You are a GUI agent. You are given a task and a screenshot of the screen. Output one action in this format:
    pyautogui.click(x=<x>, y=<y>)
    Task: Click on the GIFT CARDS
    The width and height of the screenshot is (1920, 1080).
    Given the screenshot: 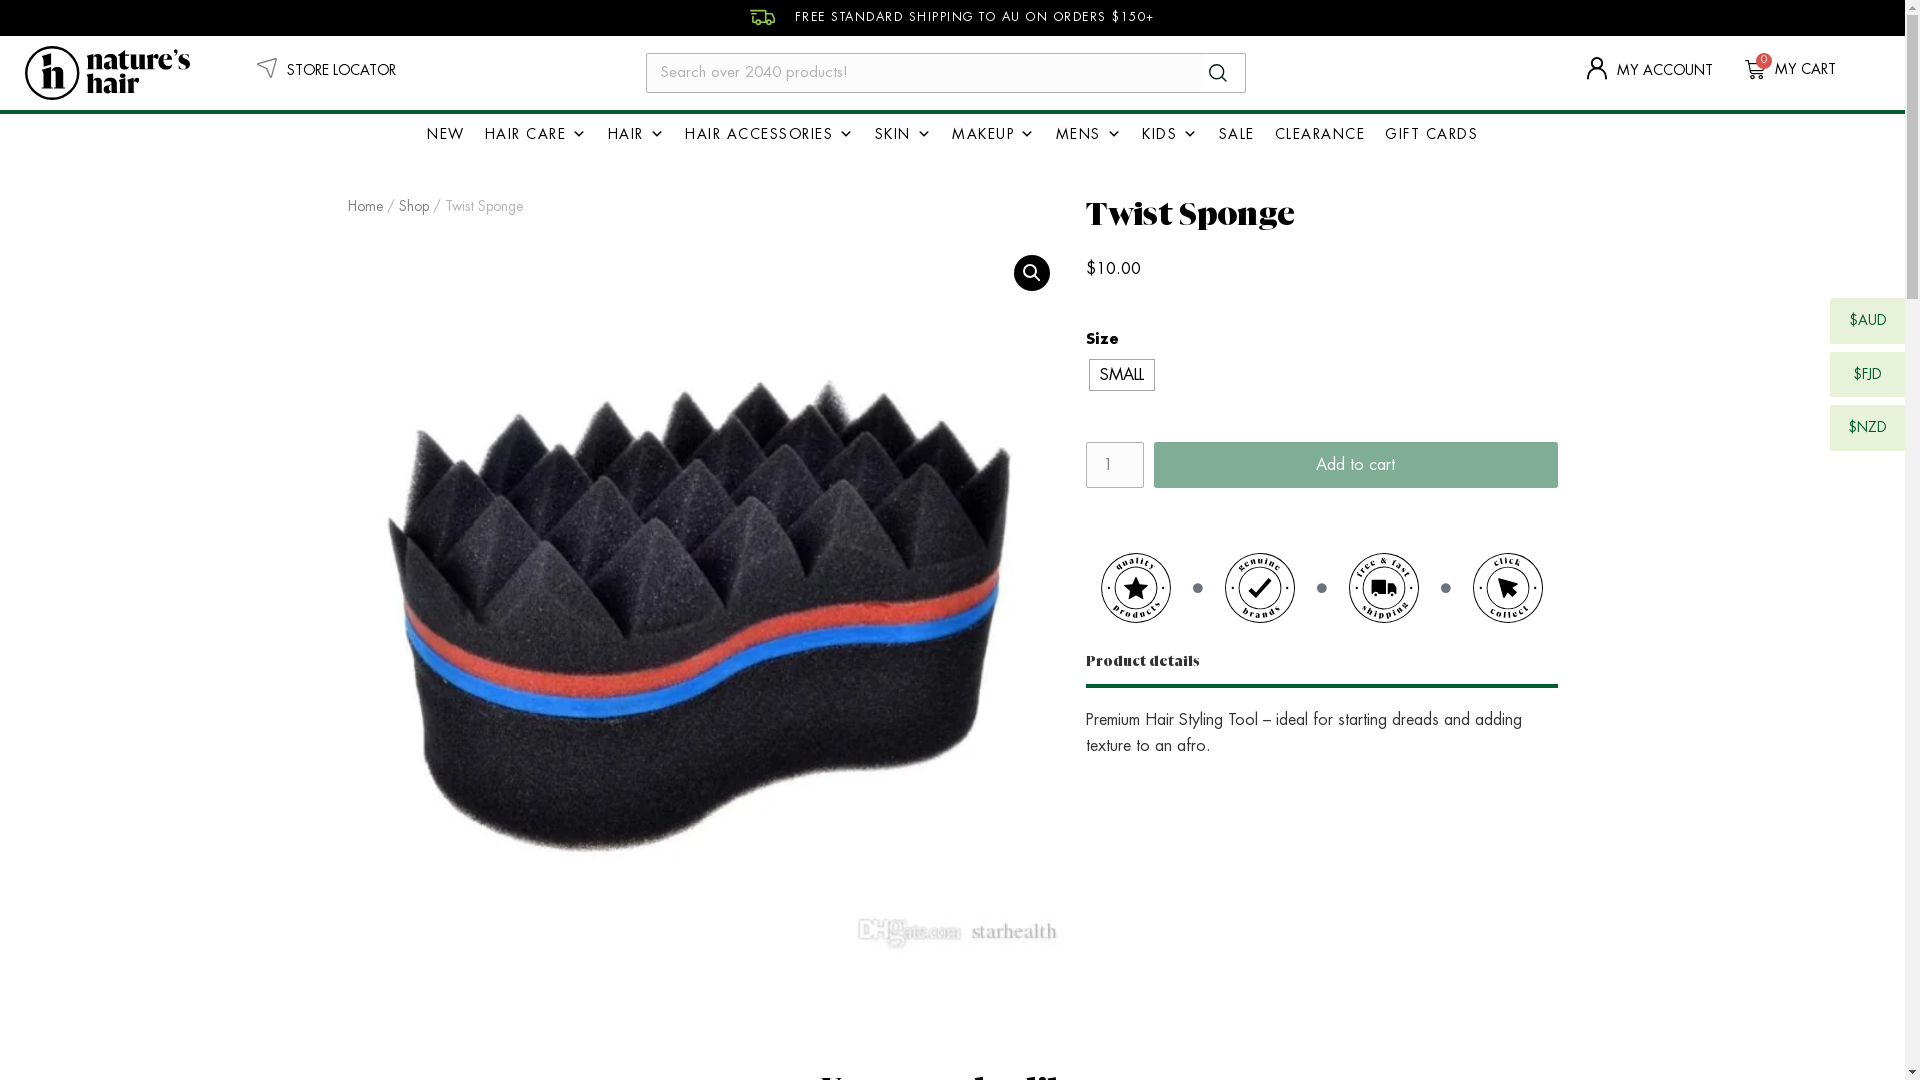 What is the action you would take?
    pyautogui.click(x=1432, y=134)
    